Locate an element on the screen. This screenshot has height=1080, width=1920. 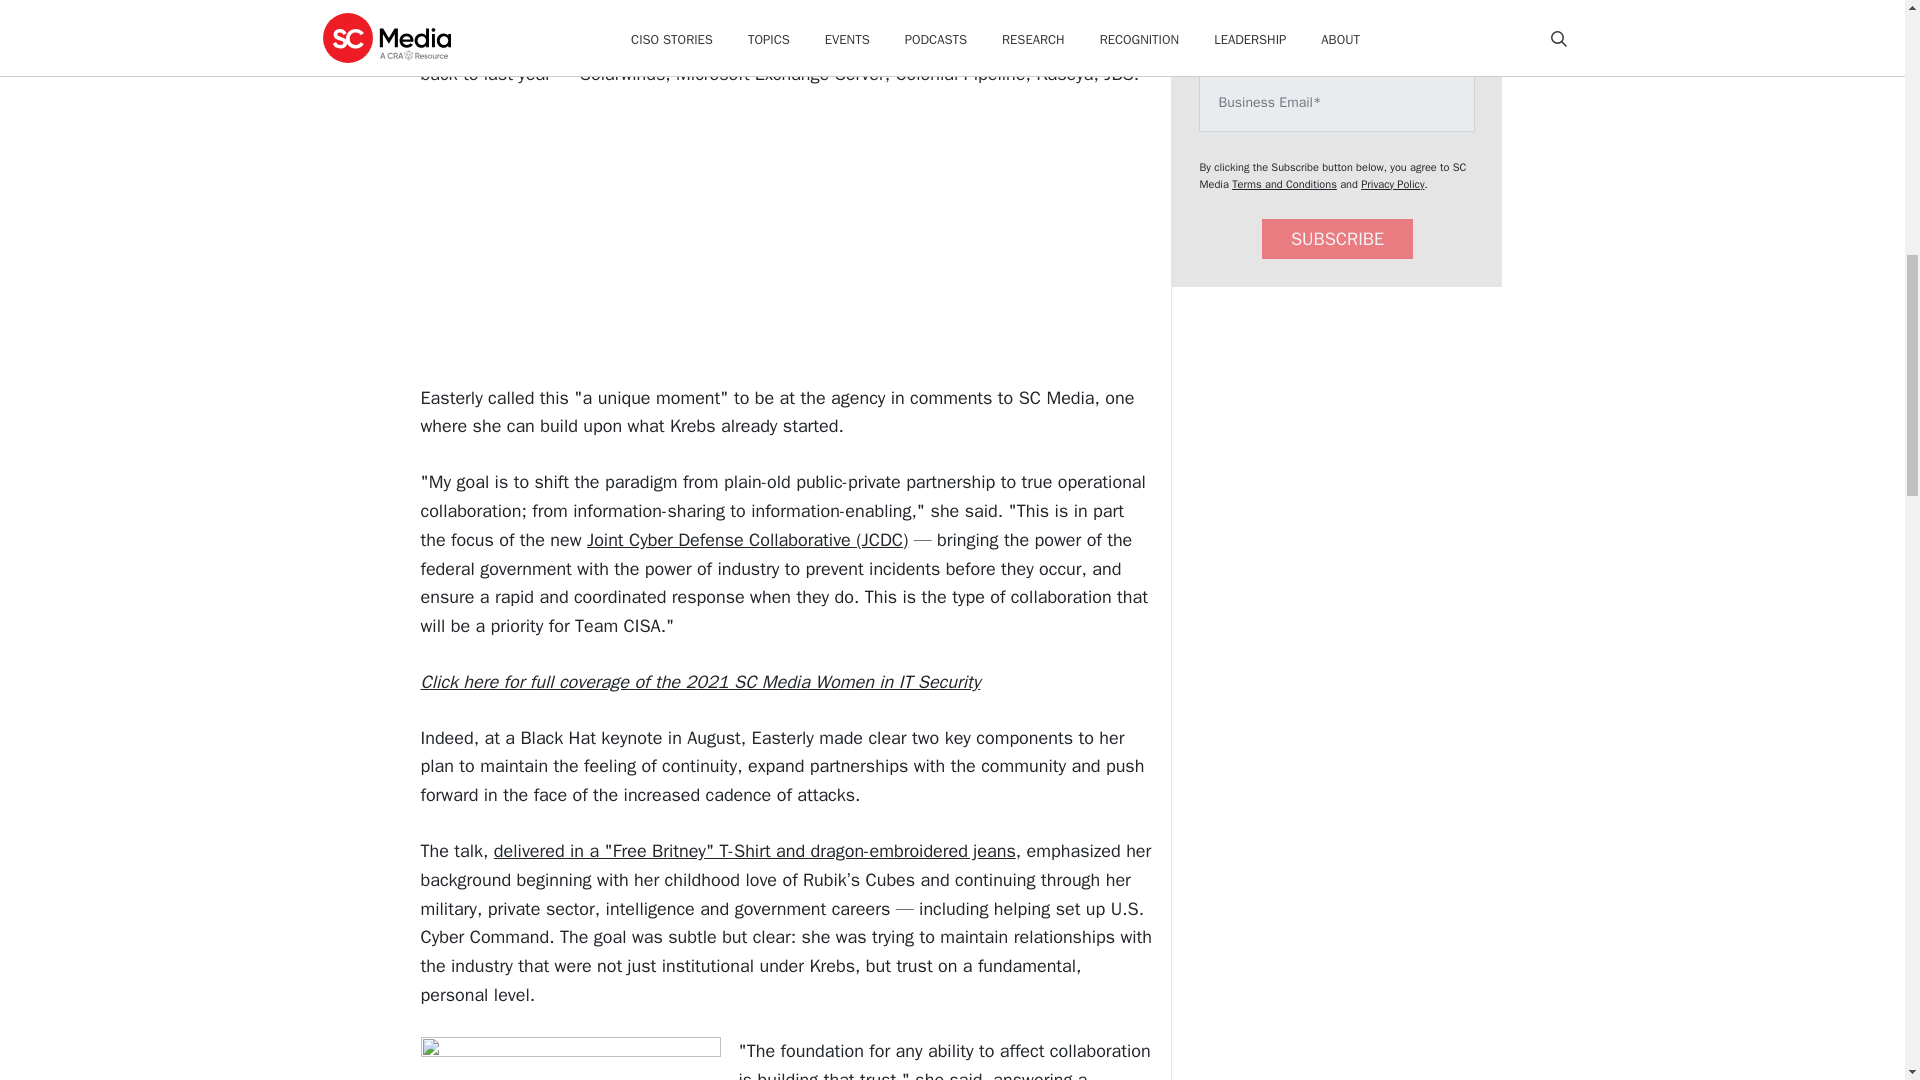
SUBSCRIBE is located at coordinates (1337, 240).